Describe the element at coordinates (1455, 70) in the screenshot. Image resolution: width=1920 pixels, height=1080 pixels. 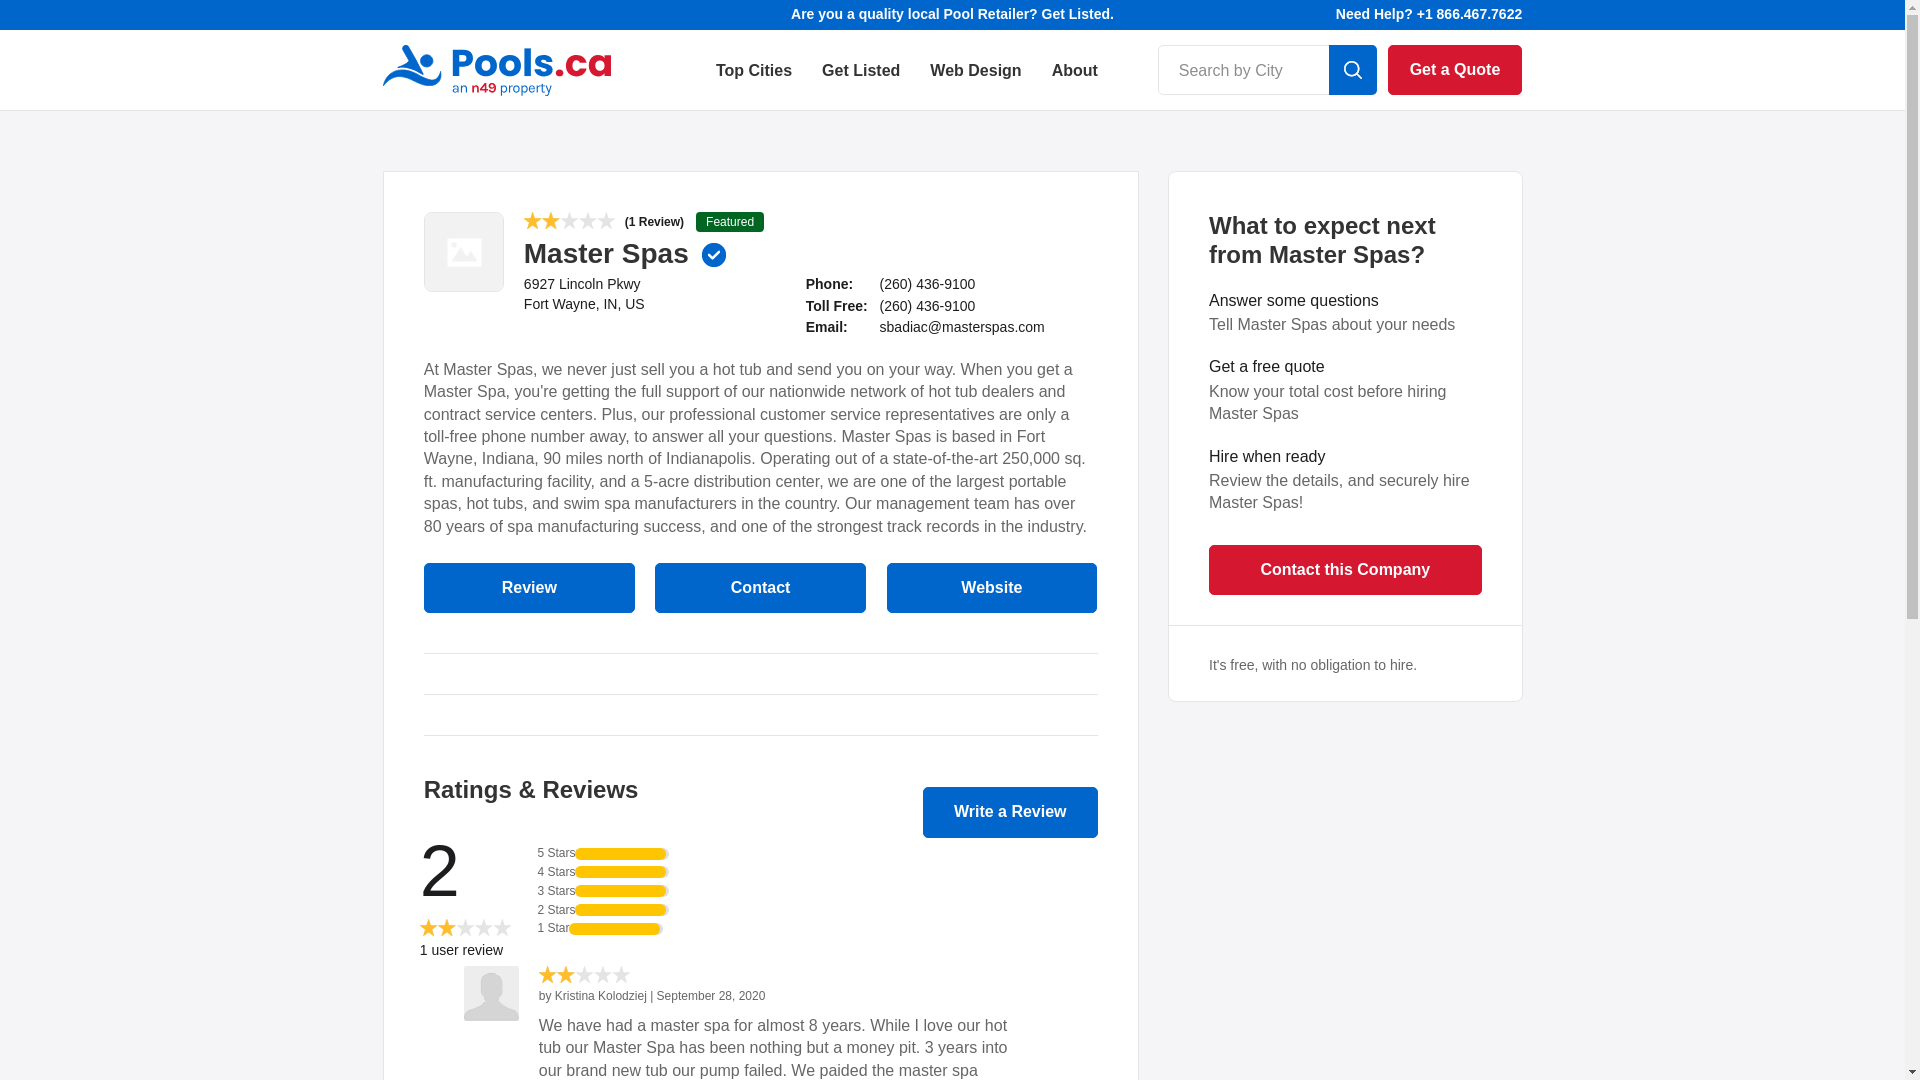
I see `Get a Quote` at that location.